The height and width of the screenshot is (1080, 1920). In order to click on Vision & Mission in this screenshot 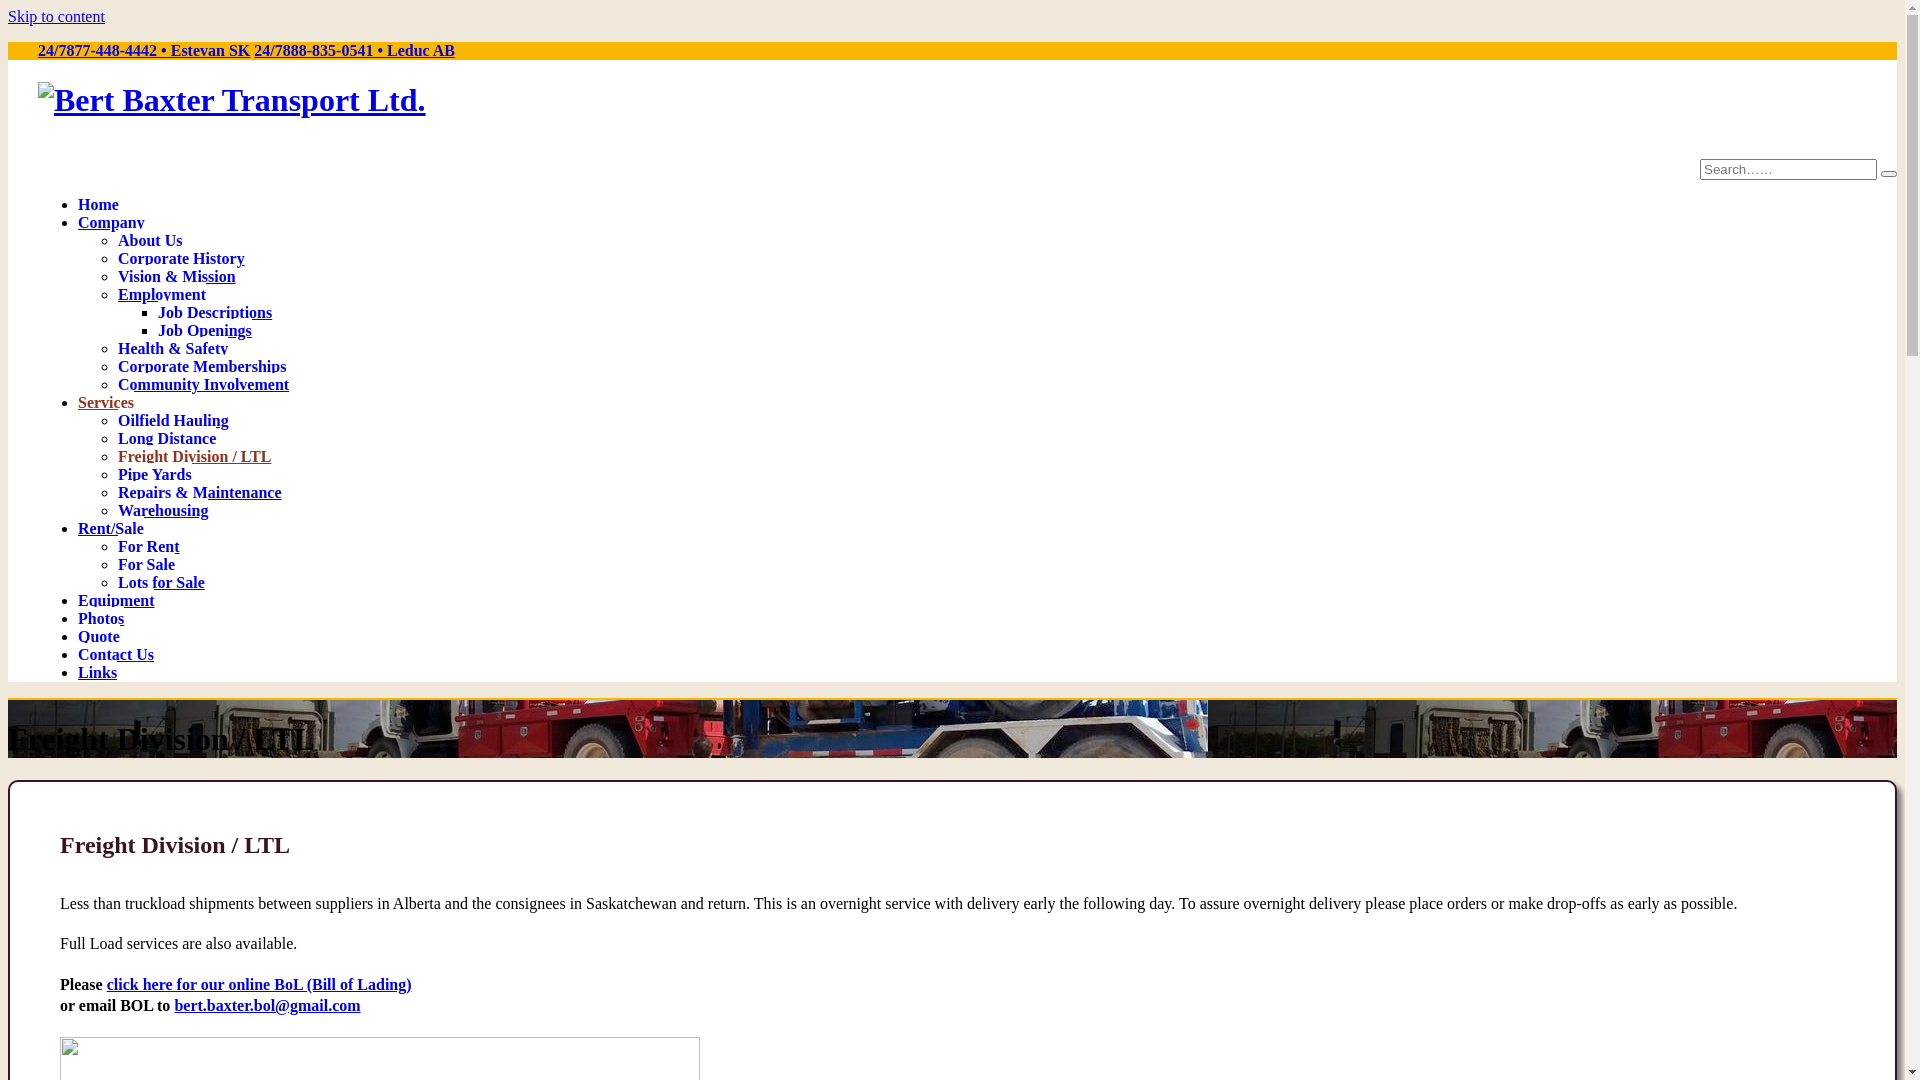, I will do `click(177, 275)`.